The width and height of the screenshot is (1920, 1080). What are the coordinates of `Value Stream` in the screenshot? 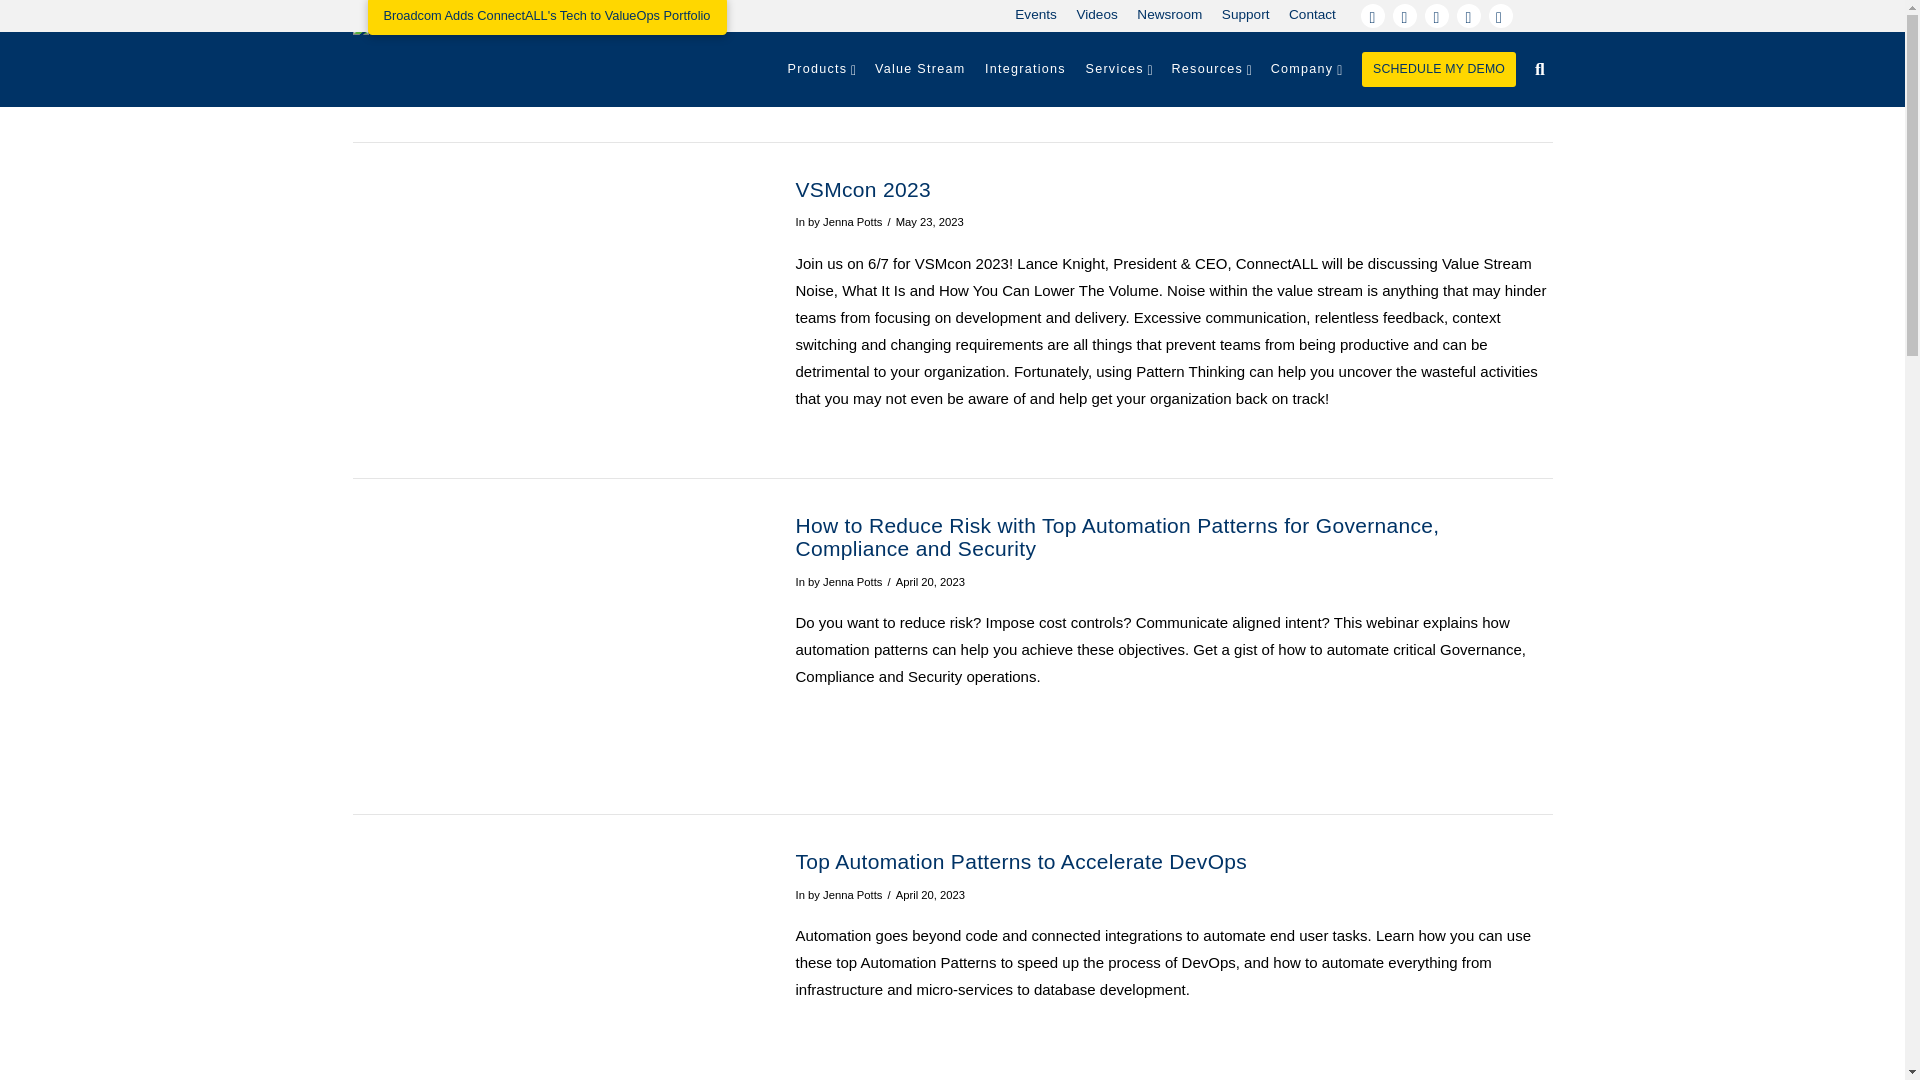 It's located at (920, 69).